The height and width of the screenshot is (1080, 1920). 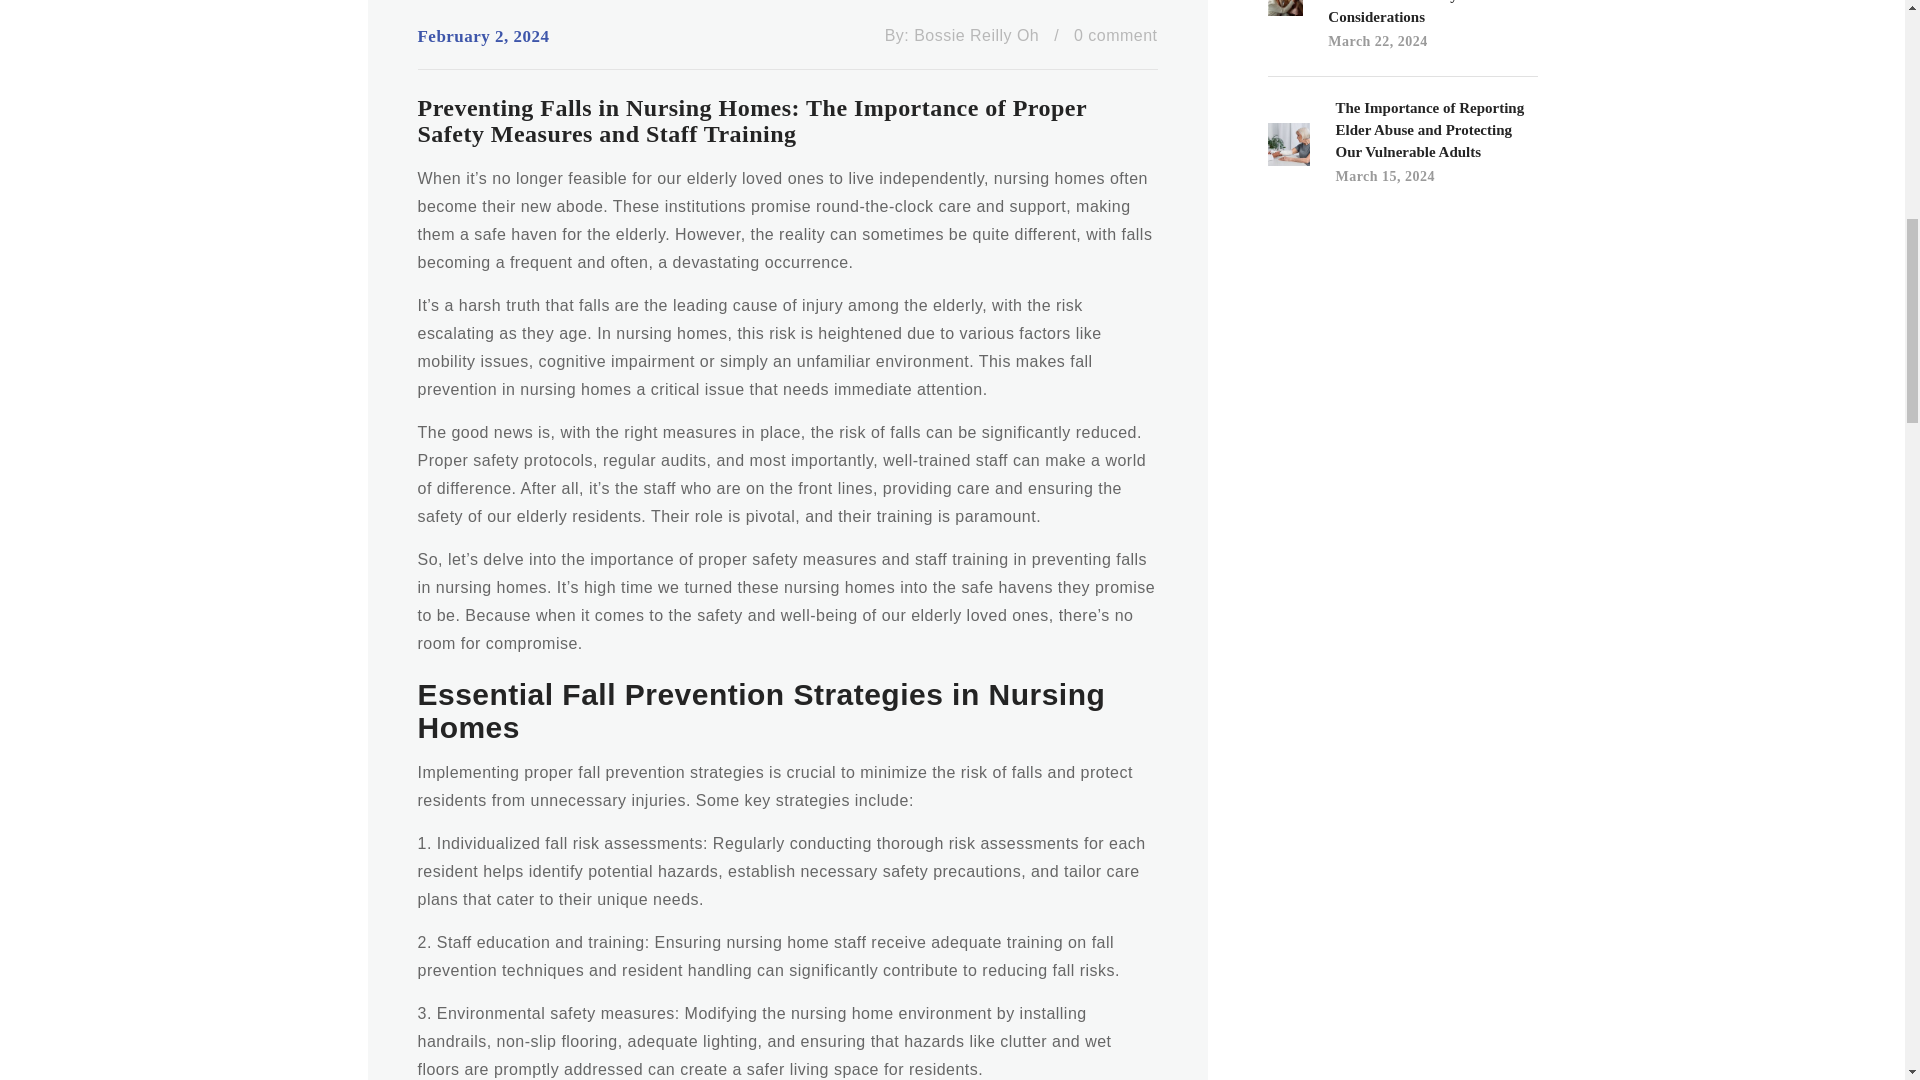 What do you see at coordinates (1115, 36) in the screenshot?
I see `0 comment` at bounding box center [1115, 36].